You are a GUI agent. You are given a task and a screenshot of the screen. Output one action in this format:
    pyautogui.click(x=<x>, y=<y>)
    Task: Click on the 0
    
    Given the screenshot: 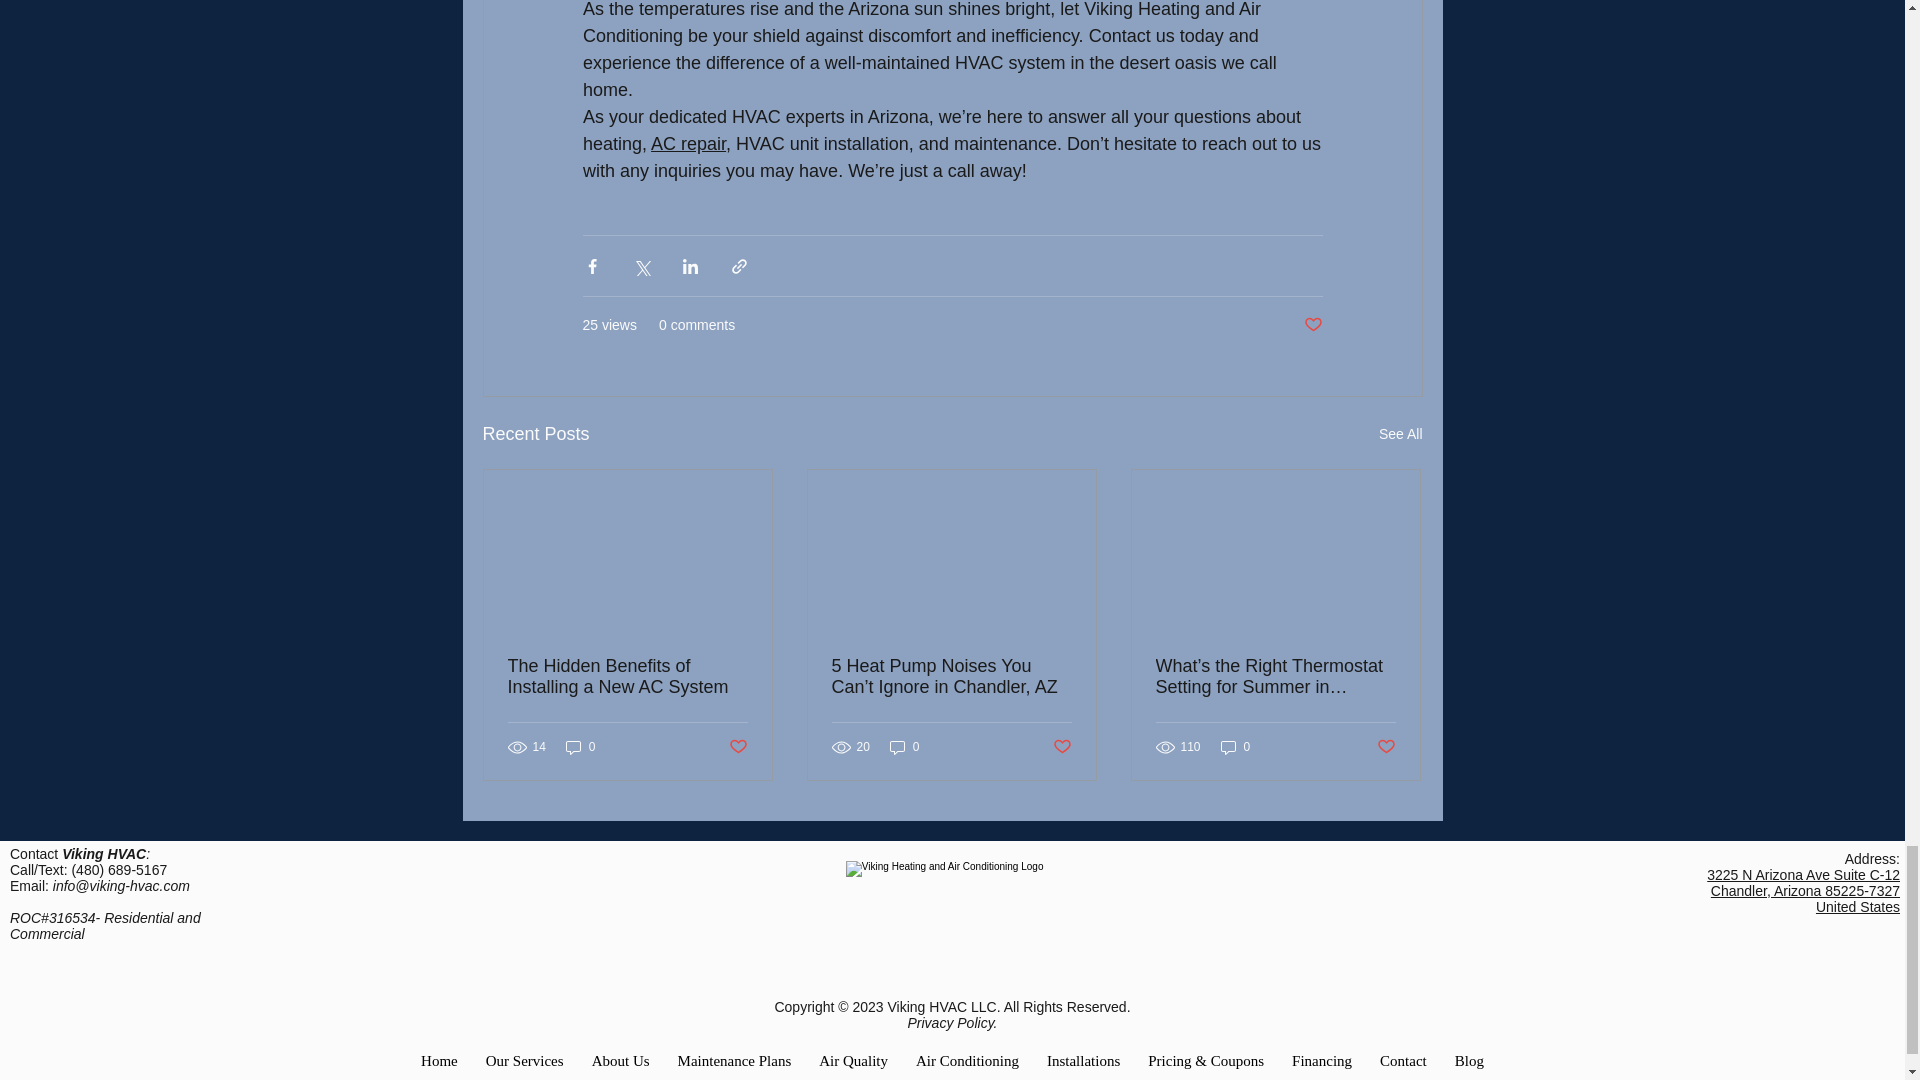 What is the action you would take?
    pyautogui.click(x=1236, y=747)
    